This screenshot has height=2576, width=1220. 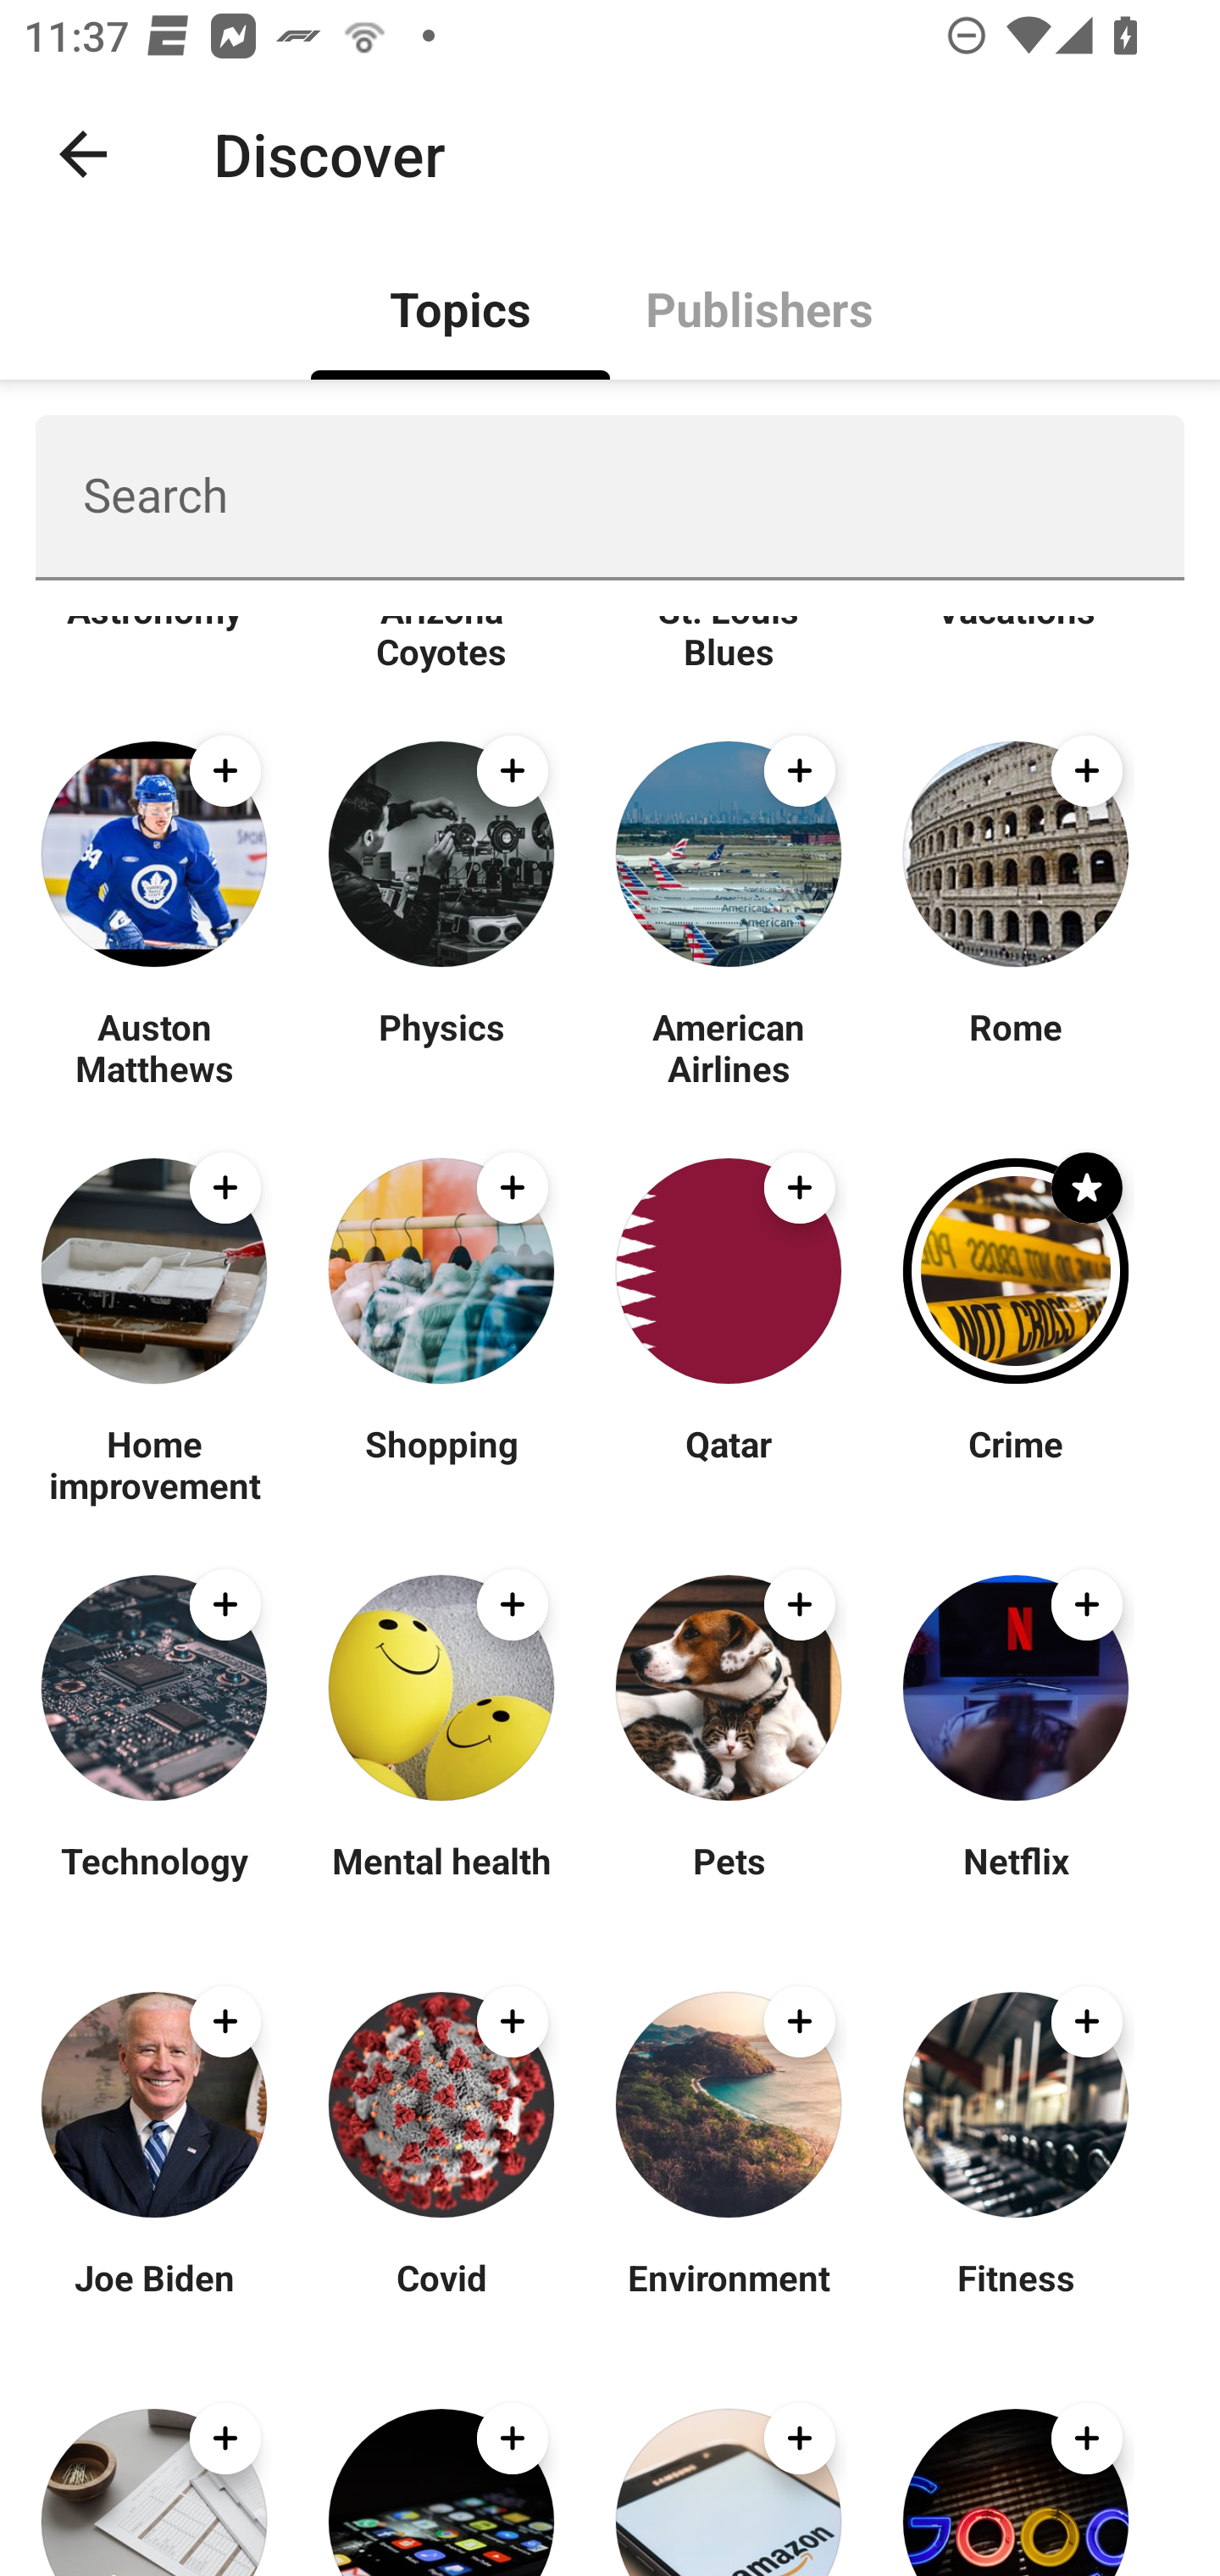 I want to click on Shopping, so click(x=441, y=1464).